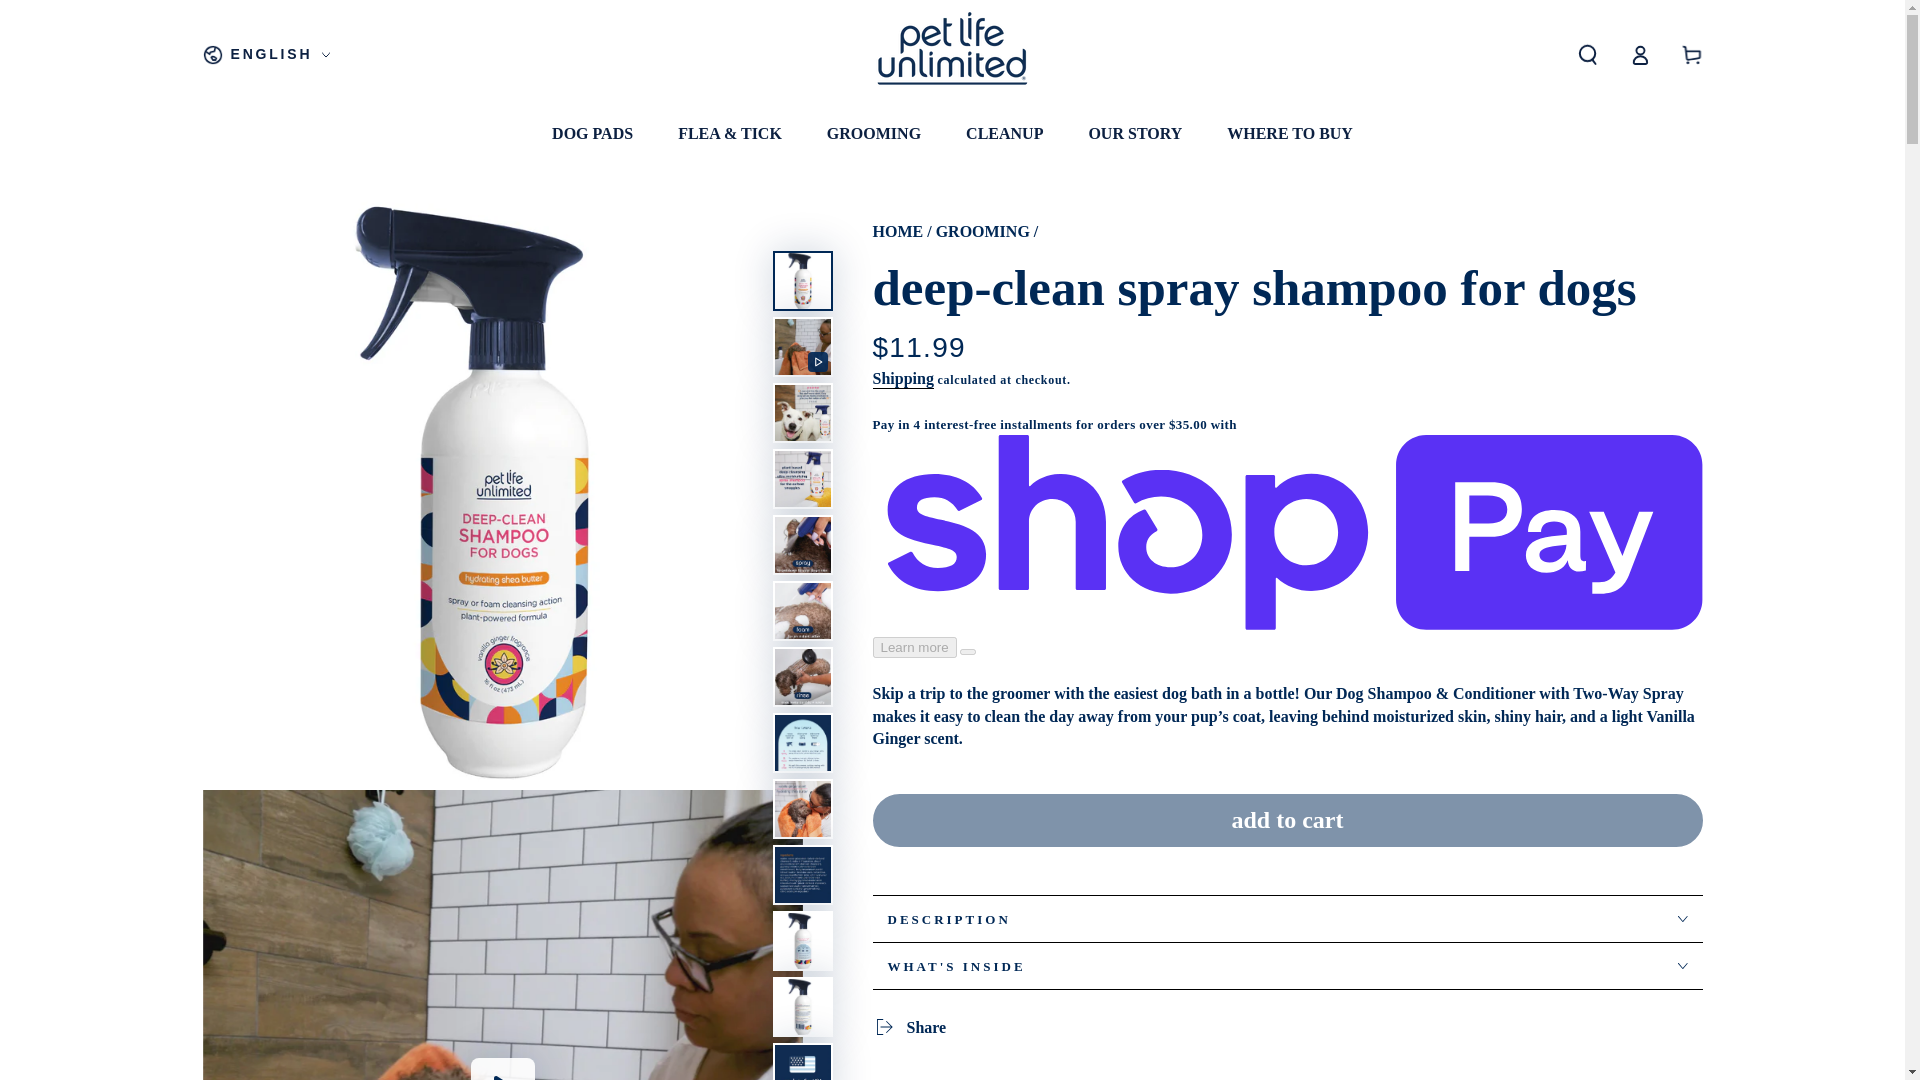 Image resolution: width=1920 pixels, height=1080 pixels. What do you see at coordinates (266, 54) in the screenshot?
I see `ENGLISH` at bounding box center [266, 54].